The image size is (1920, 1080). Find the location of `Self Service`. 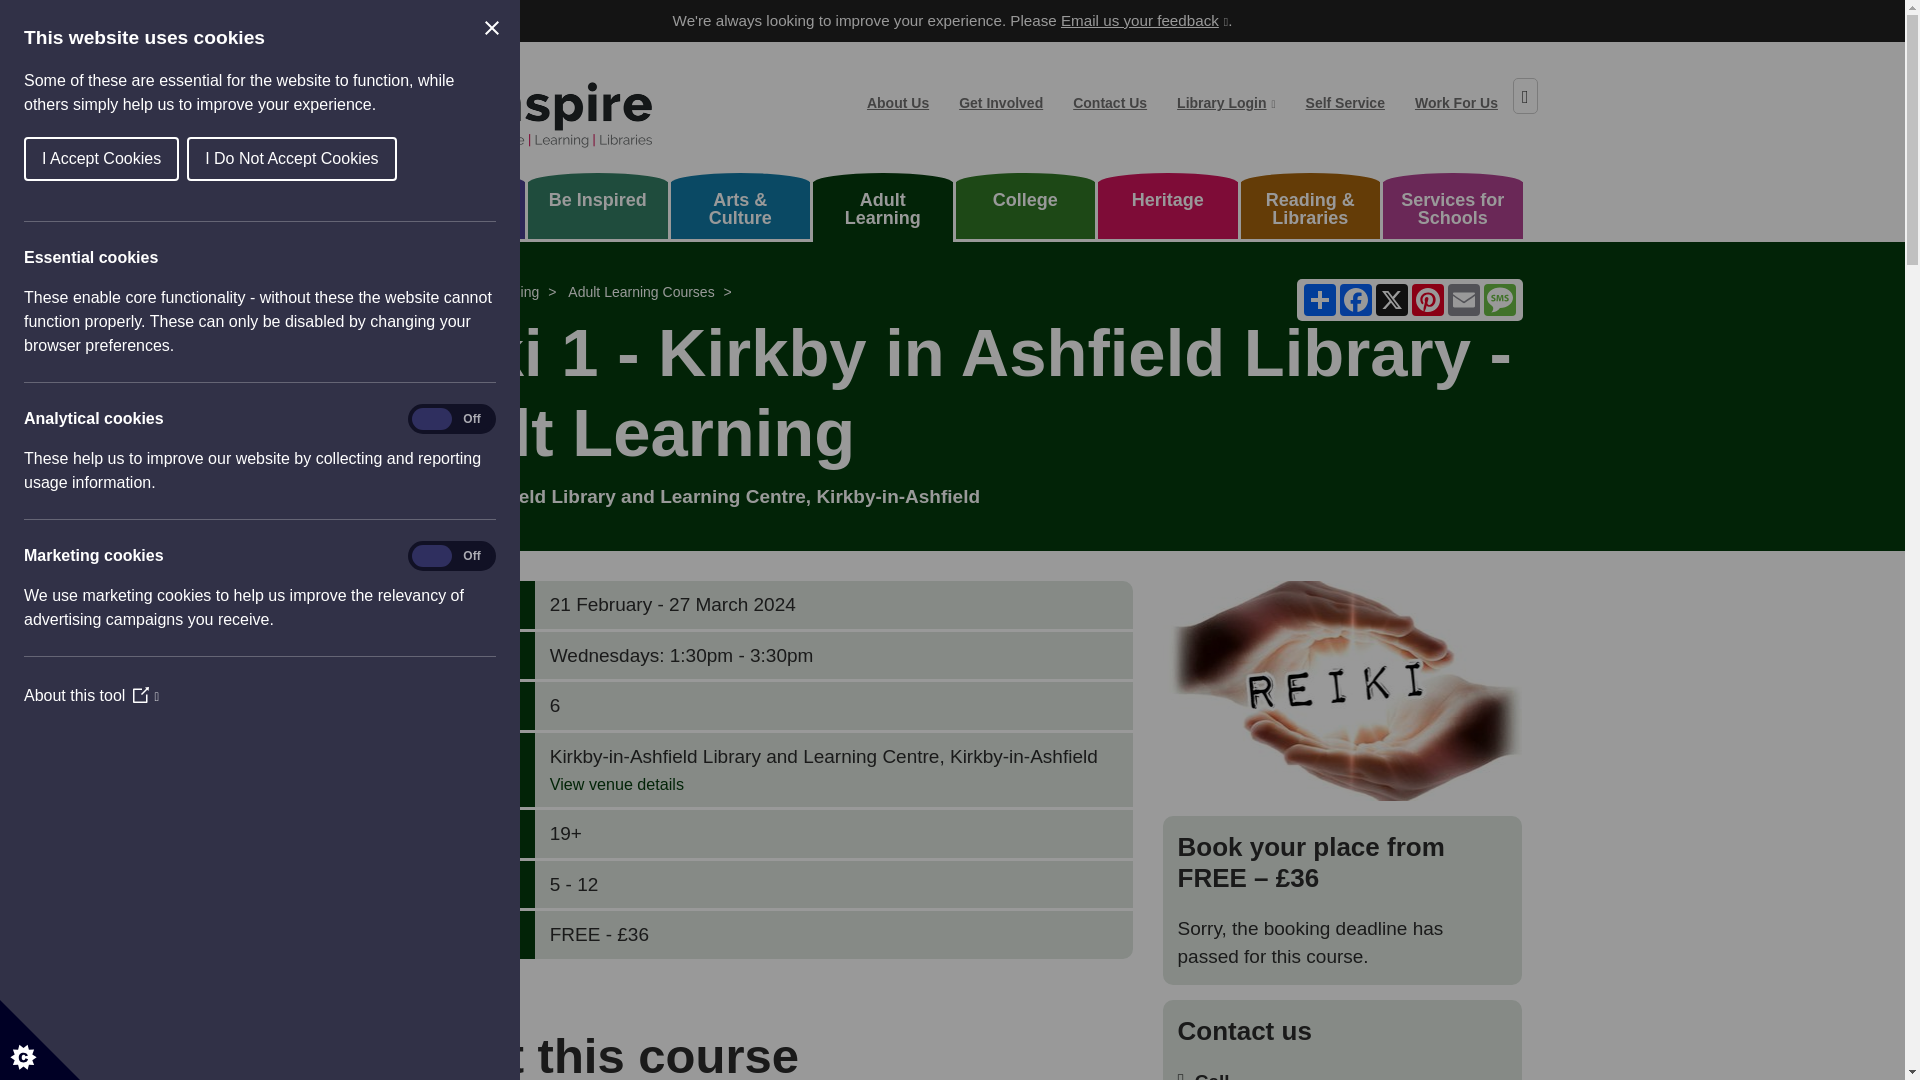

Self Service is located at coordinates (1344, 102).